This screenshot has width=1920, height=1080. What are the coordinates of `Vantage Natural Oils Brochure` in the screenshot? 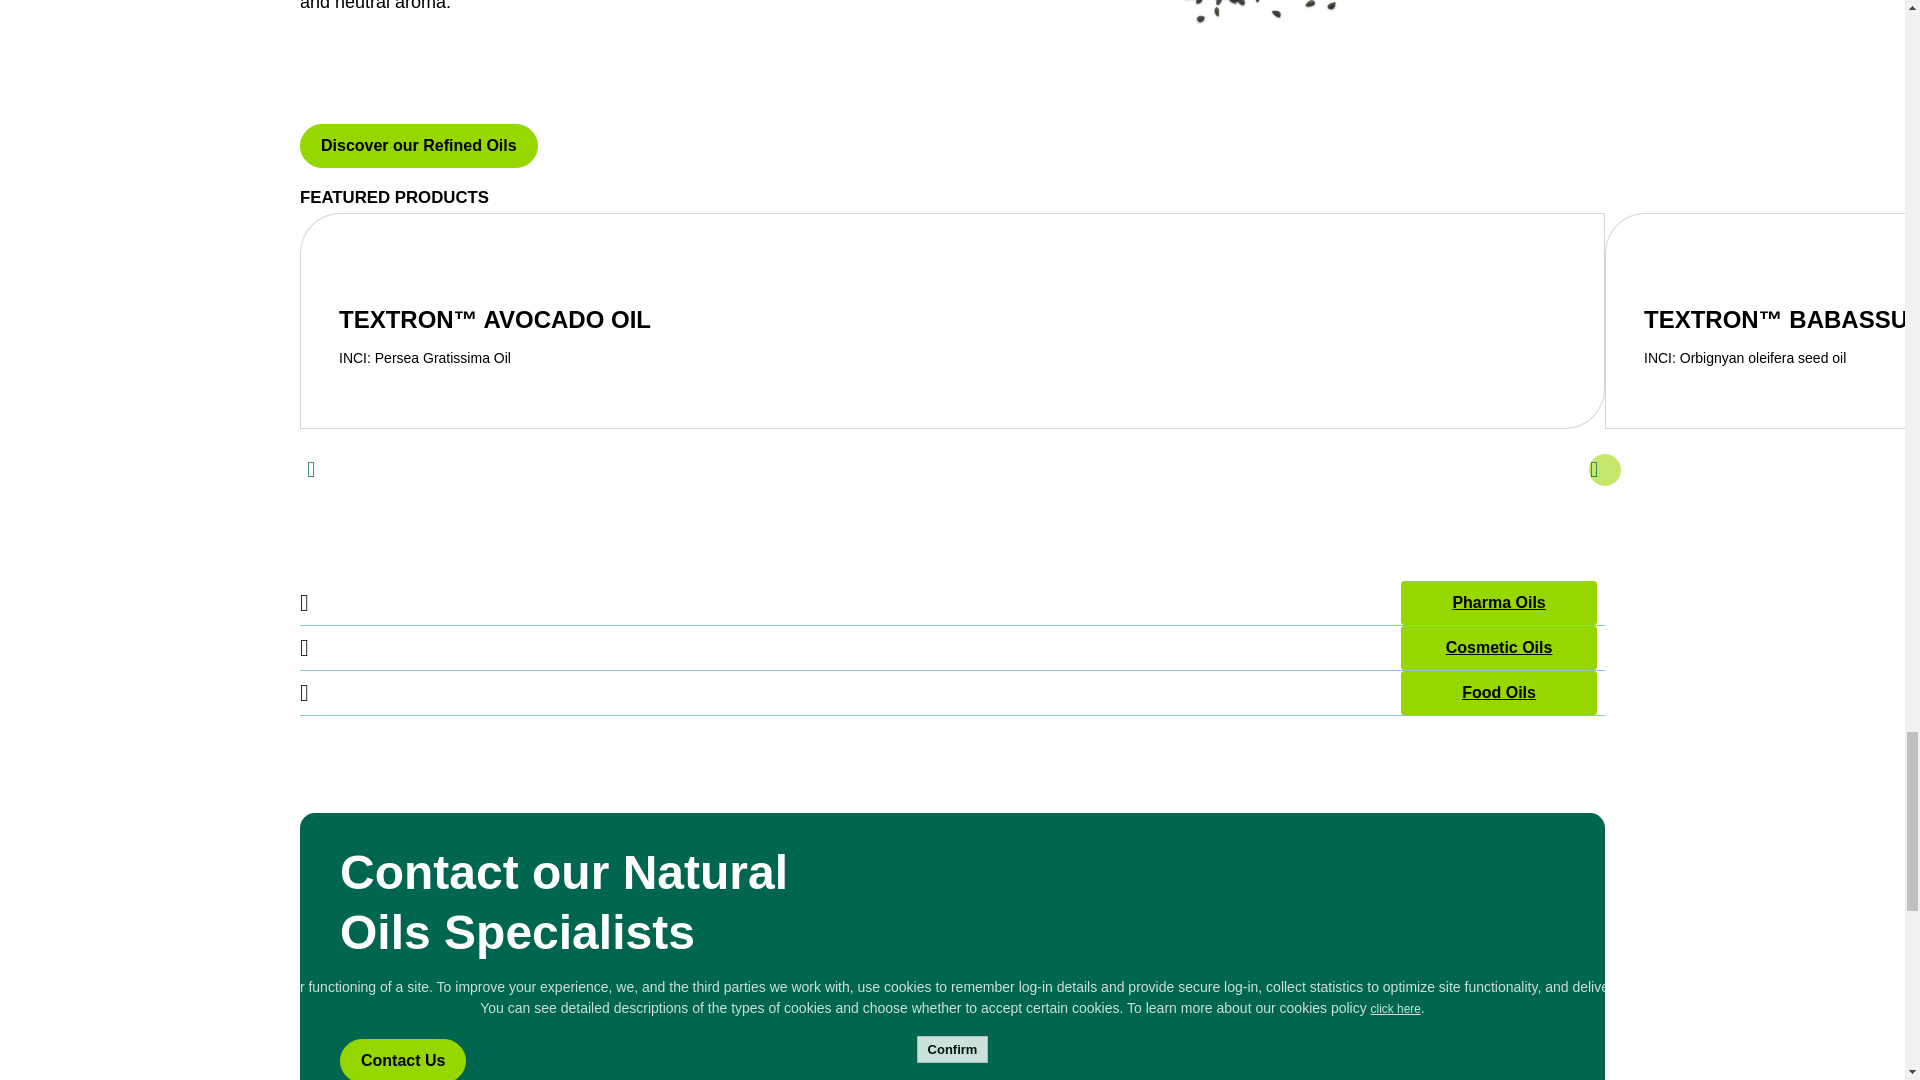 It's located at (1499, 648).